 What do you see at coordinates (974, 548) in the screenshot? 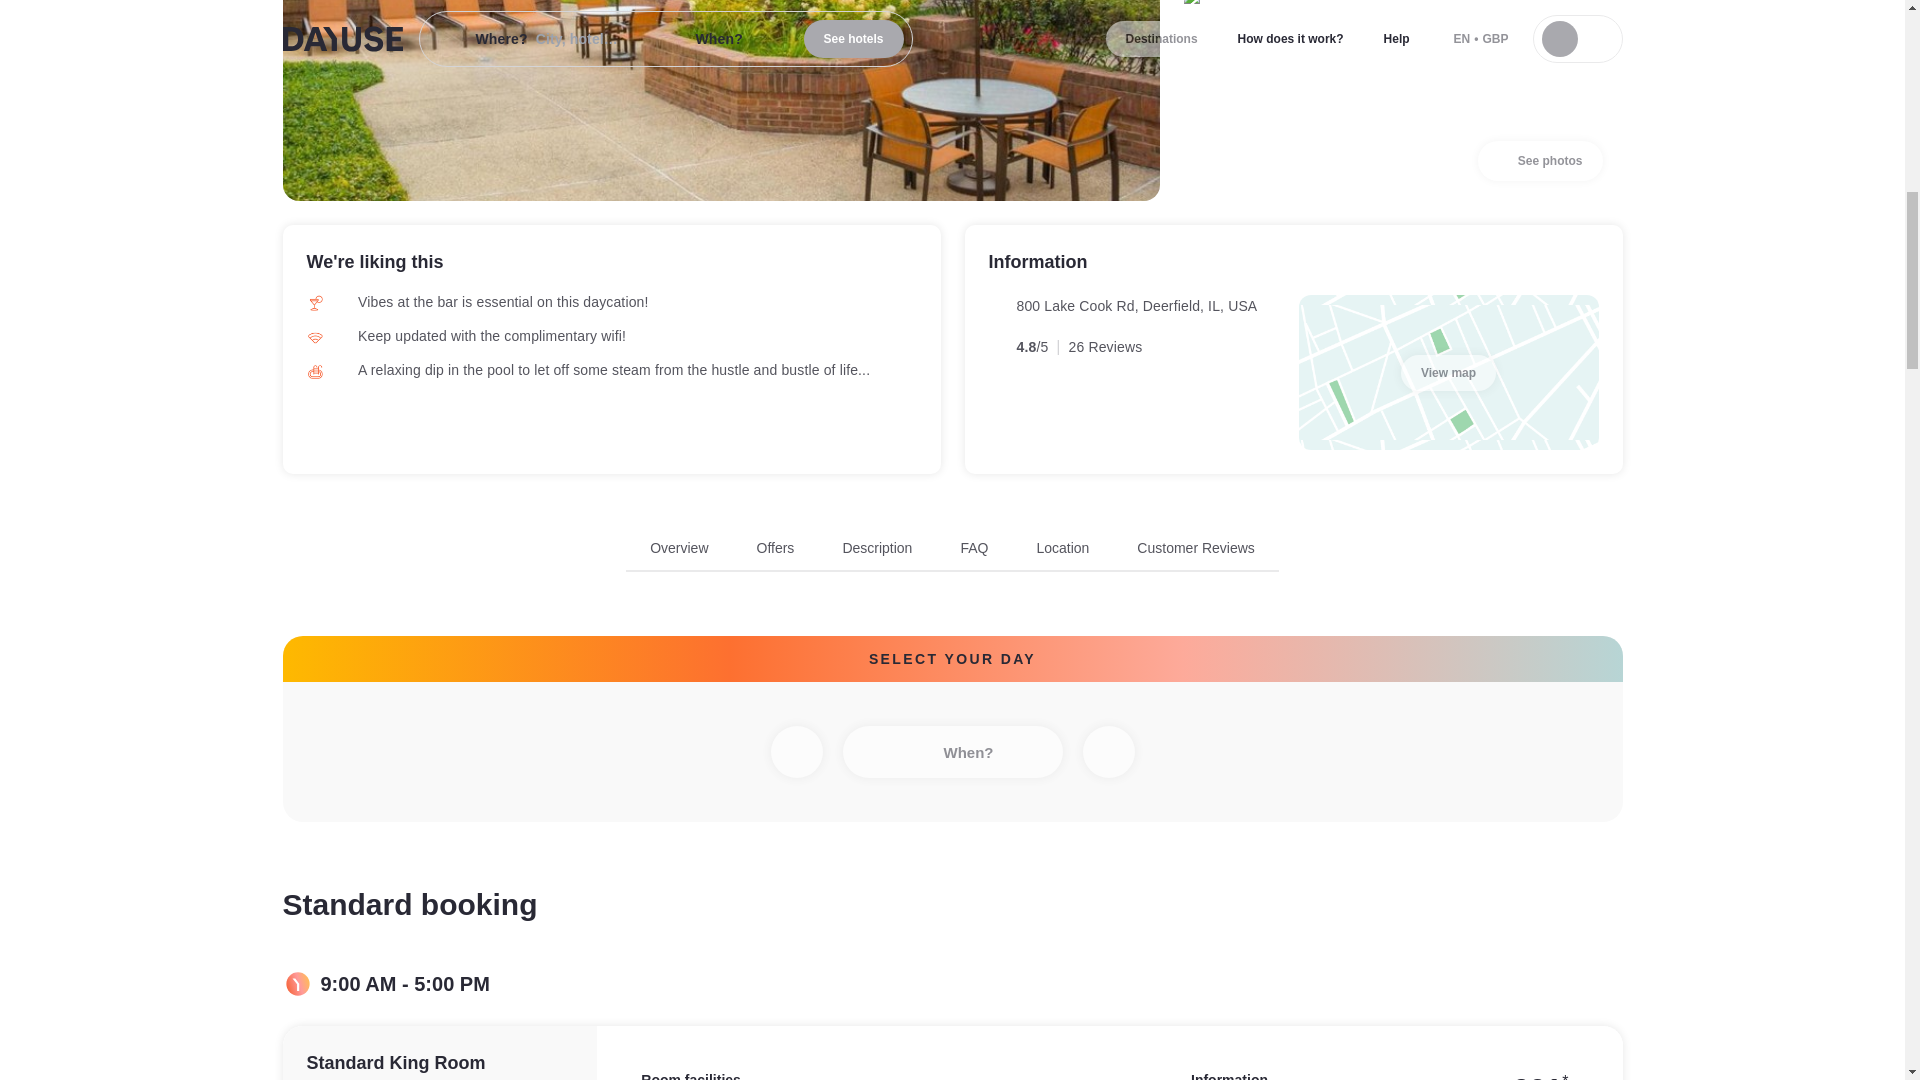
I see `Next day` at bounding box center [974, 548].